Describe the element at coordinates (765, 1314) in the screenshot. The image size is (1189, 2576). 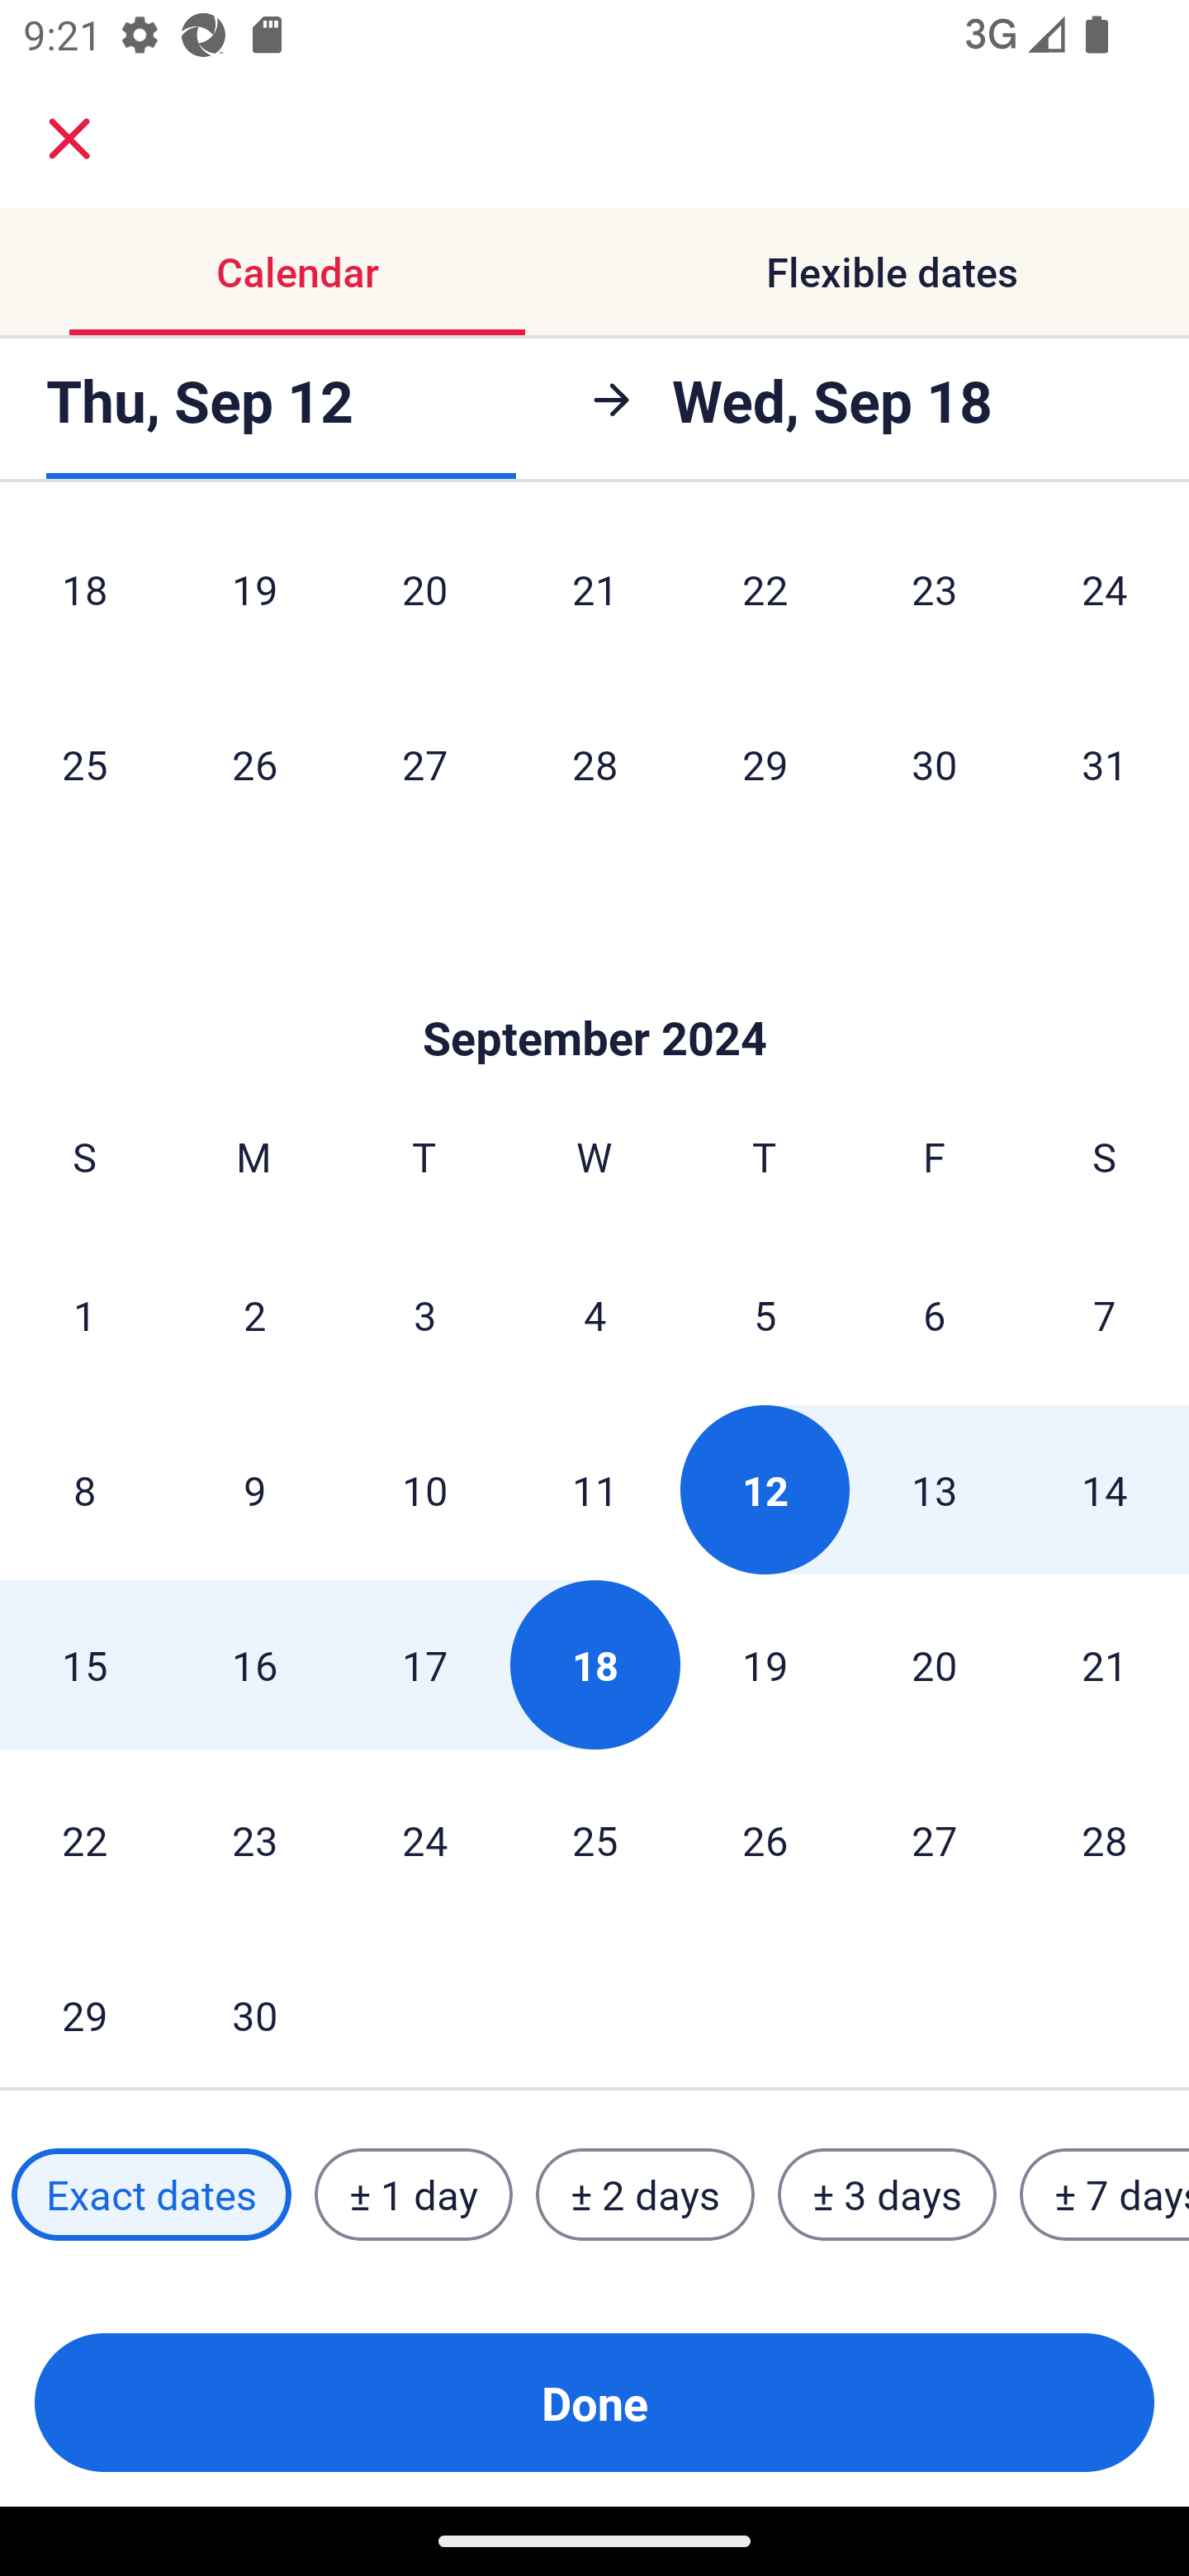
I see `5 Thursday, September 5, 2024` at that location.